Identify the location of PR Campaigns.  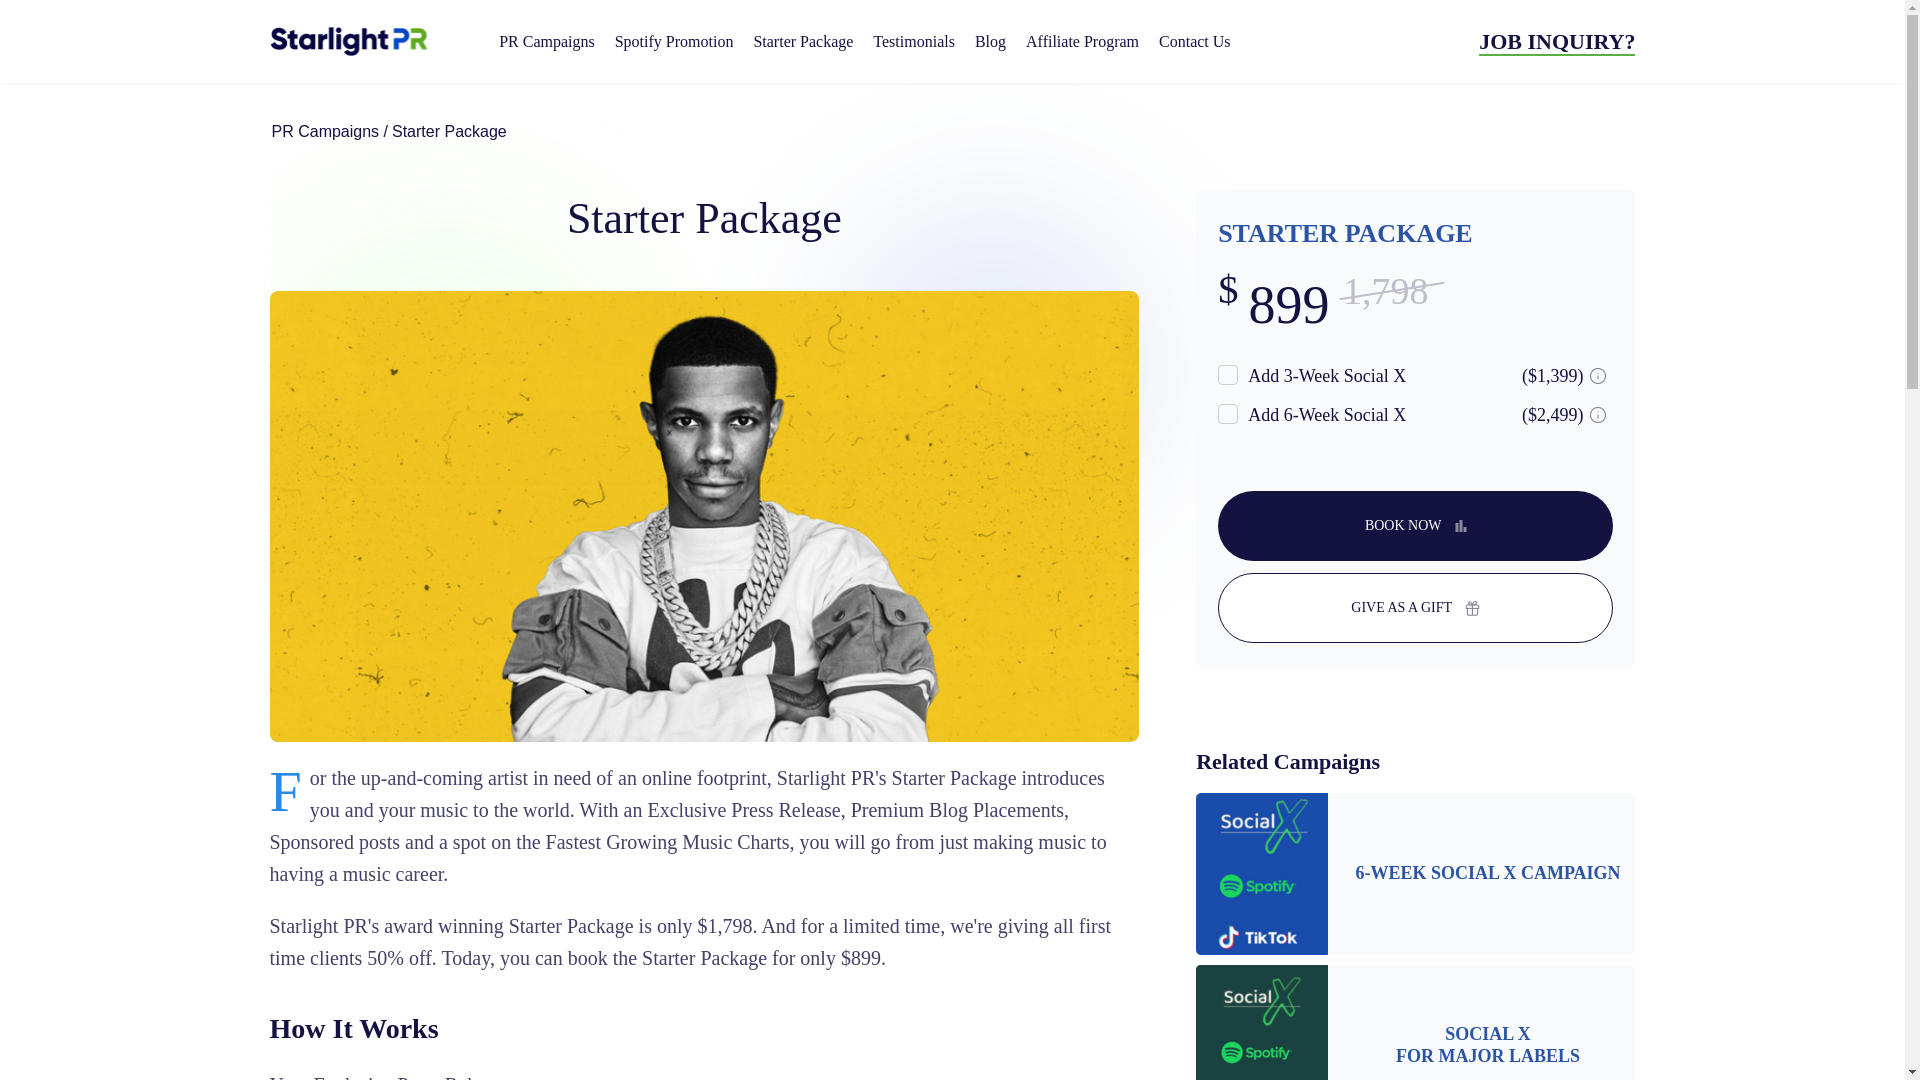
(1488, 1045).